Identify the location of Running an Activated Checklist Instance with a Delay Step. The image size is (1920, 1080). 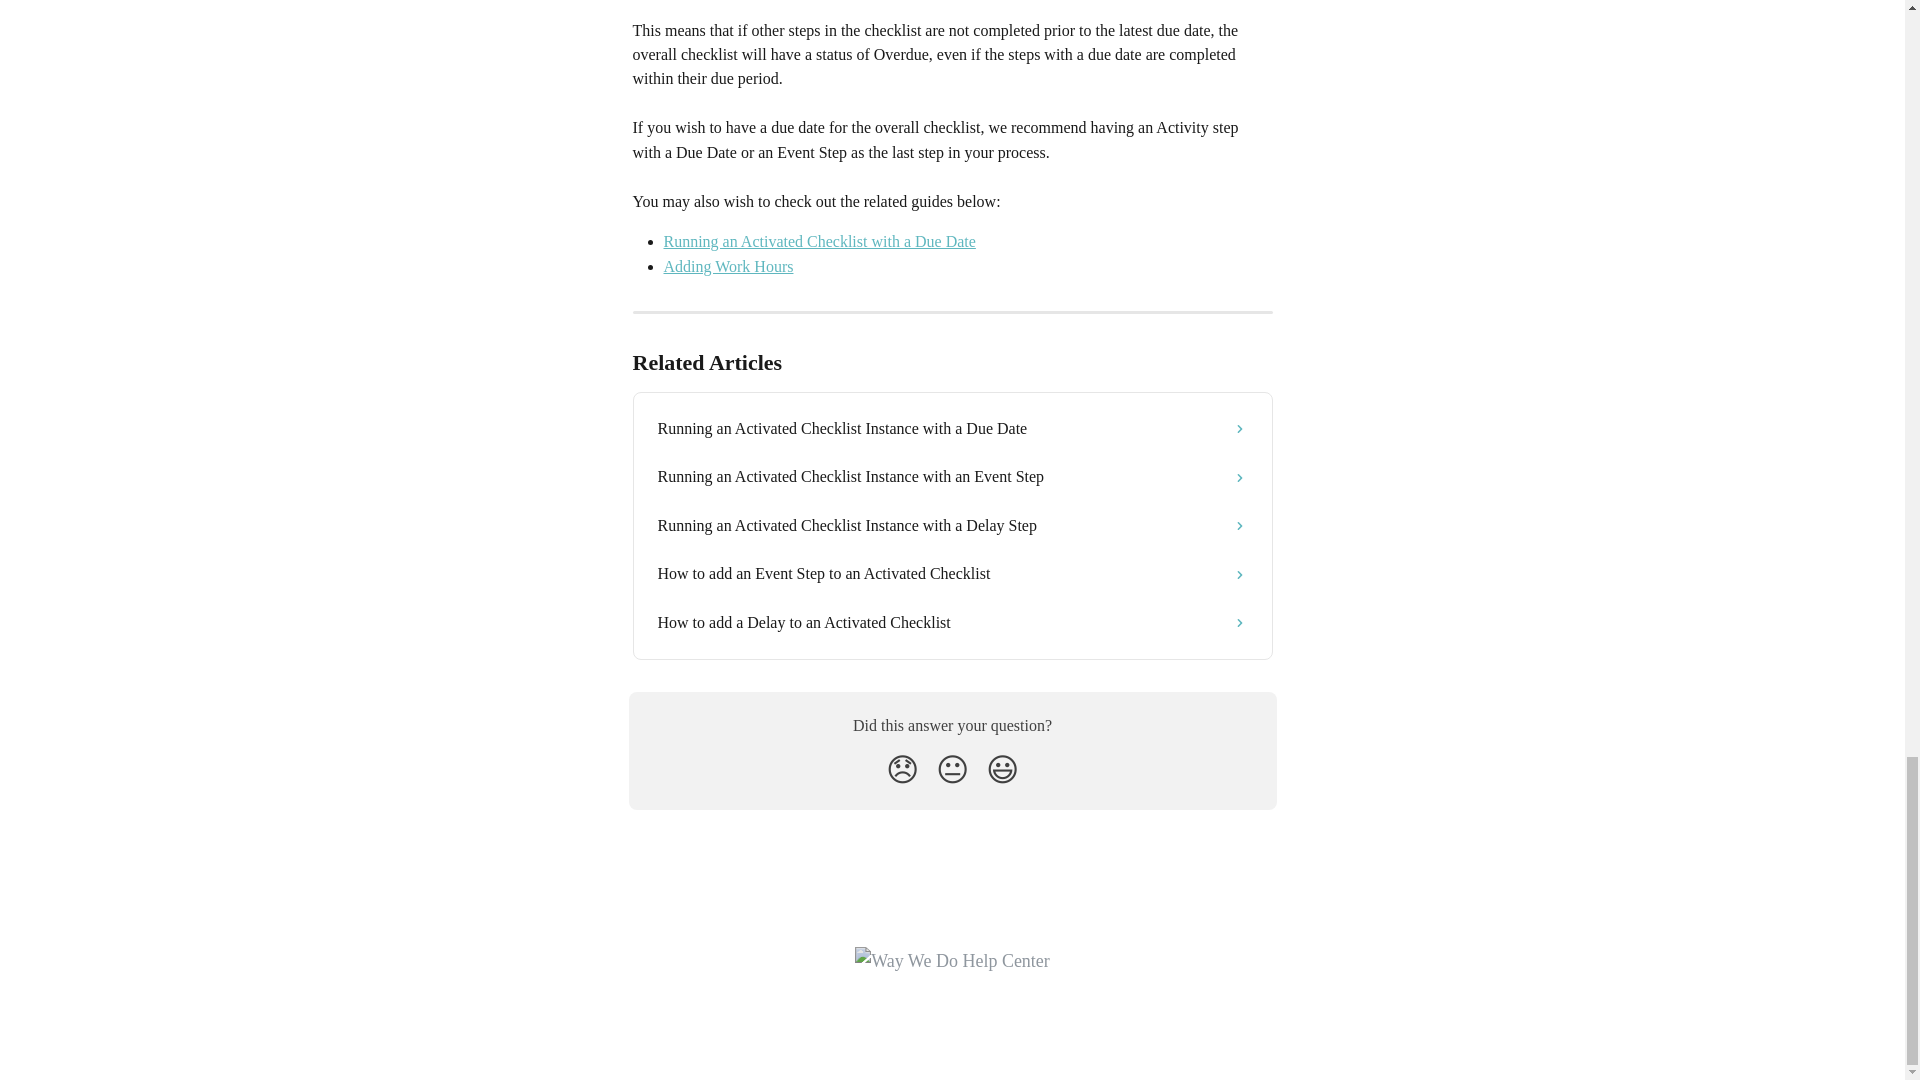
(952, 526).